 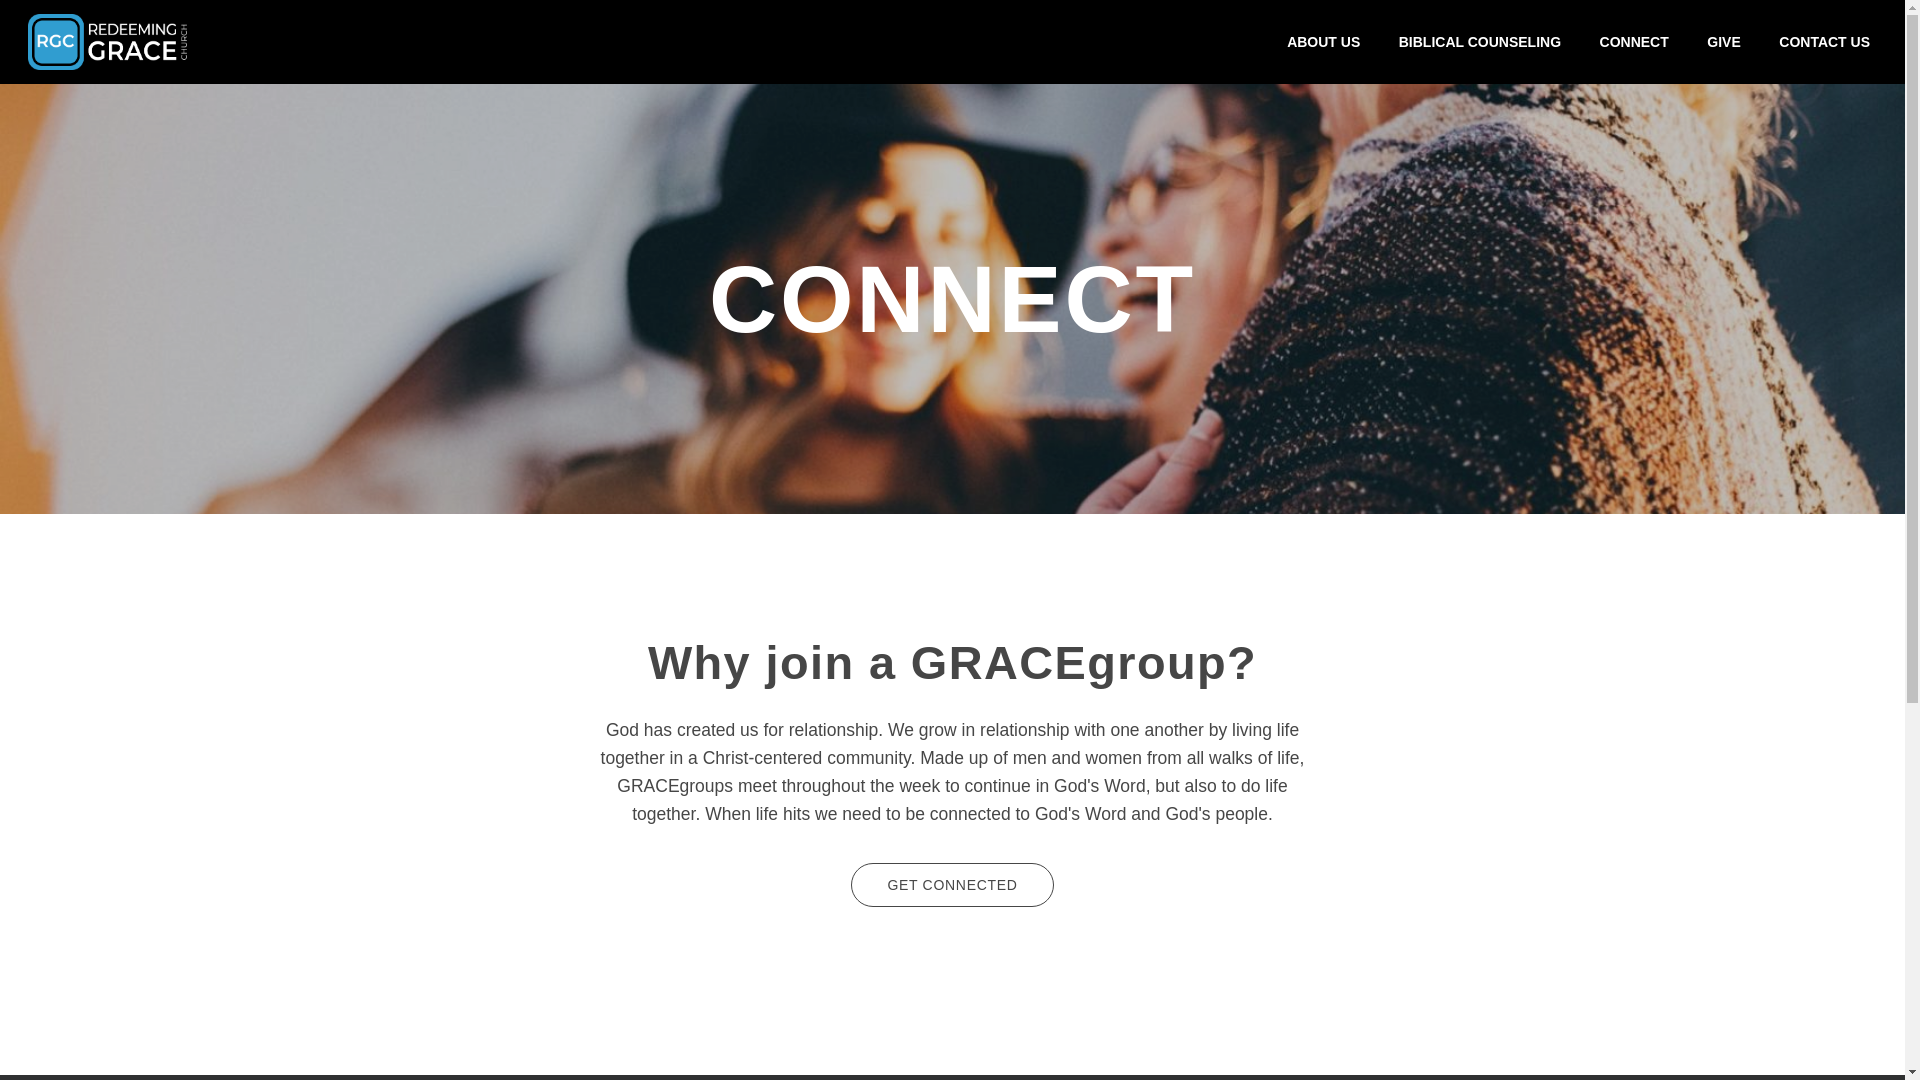 What do you see at coordinates (1723, 41) in the screenshot?
I see `GIVE` at bounding box center [1723, 41].